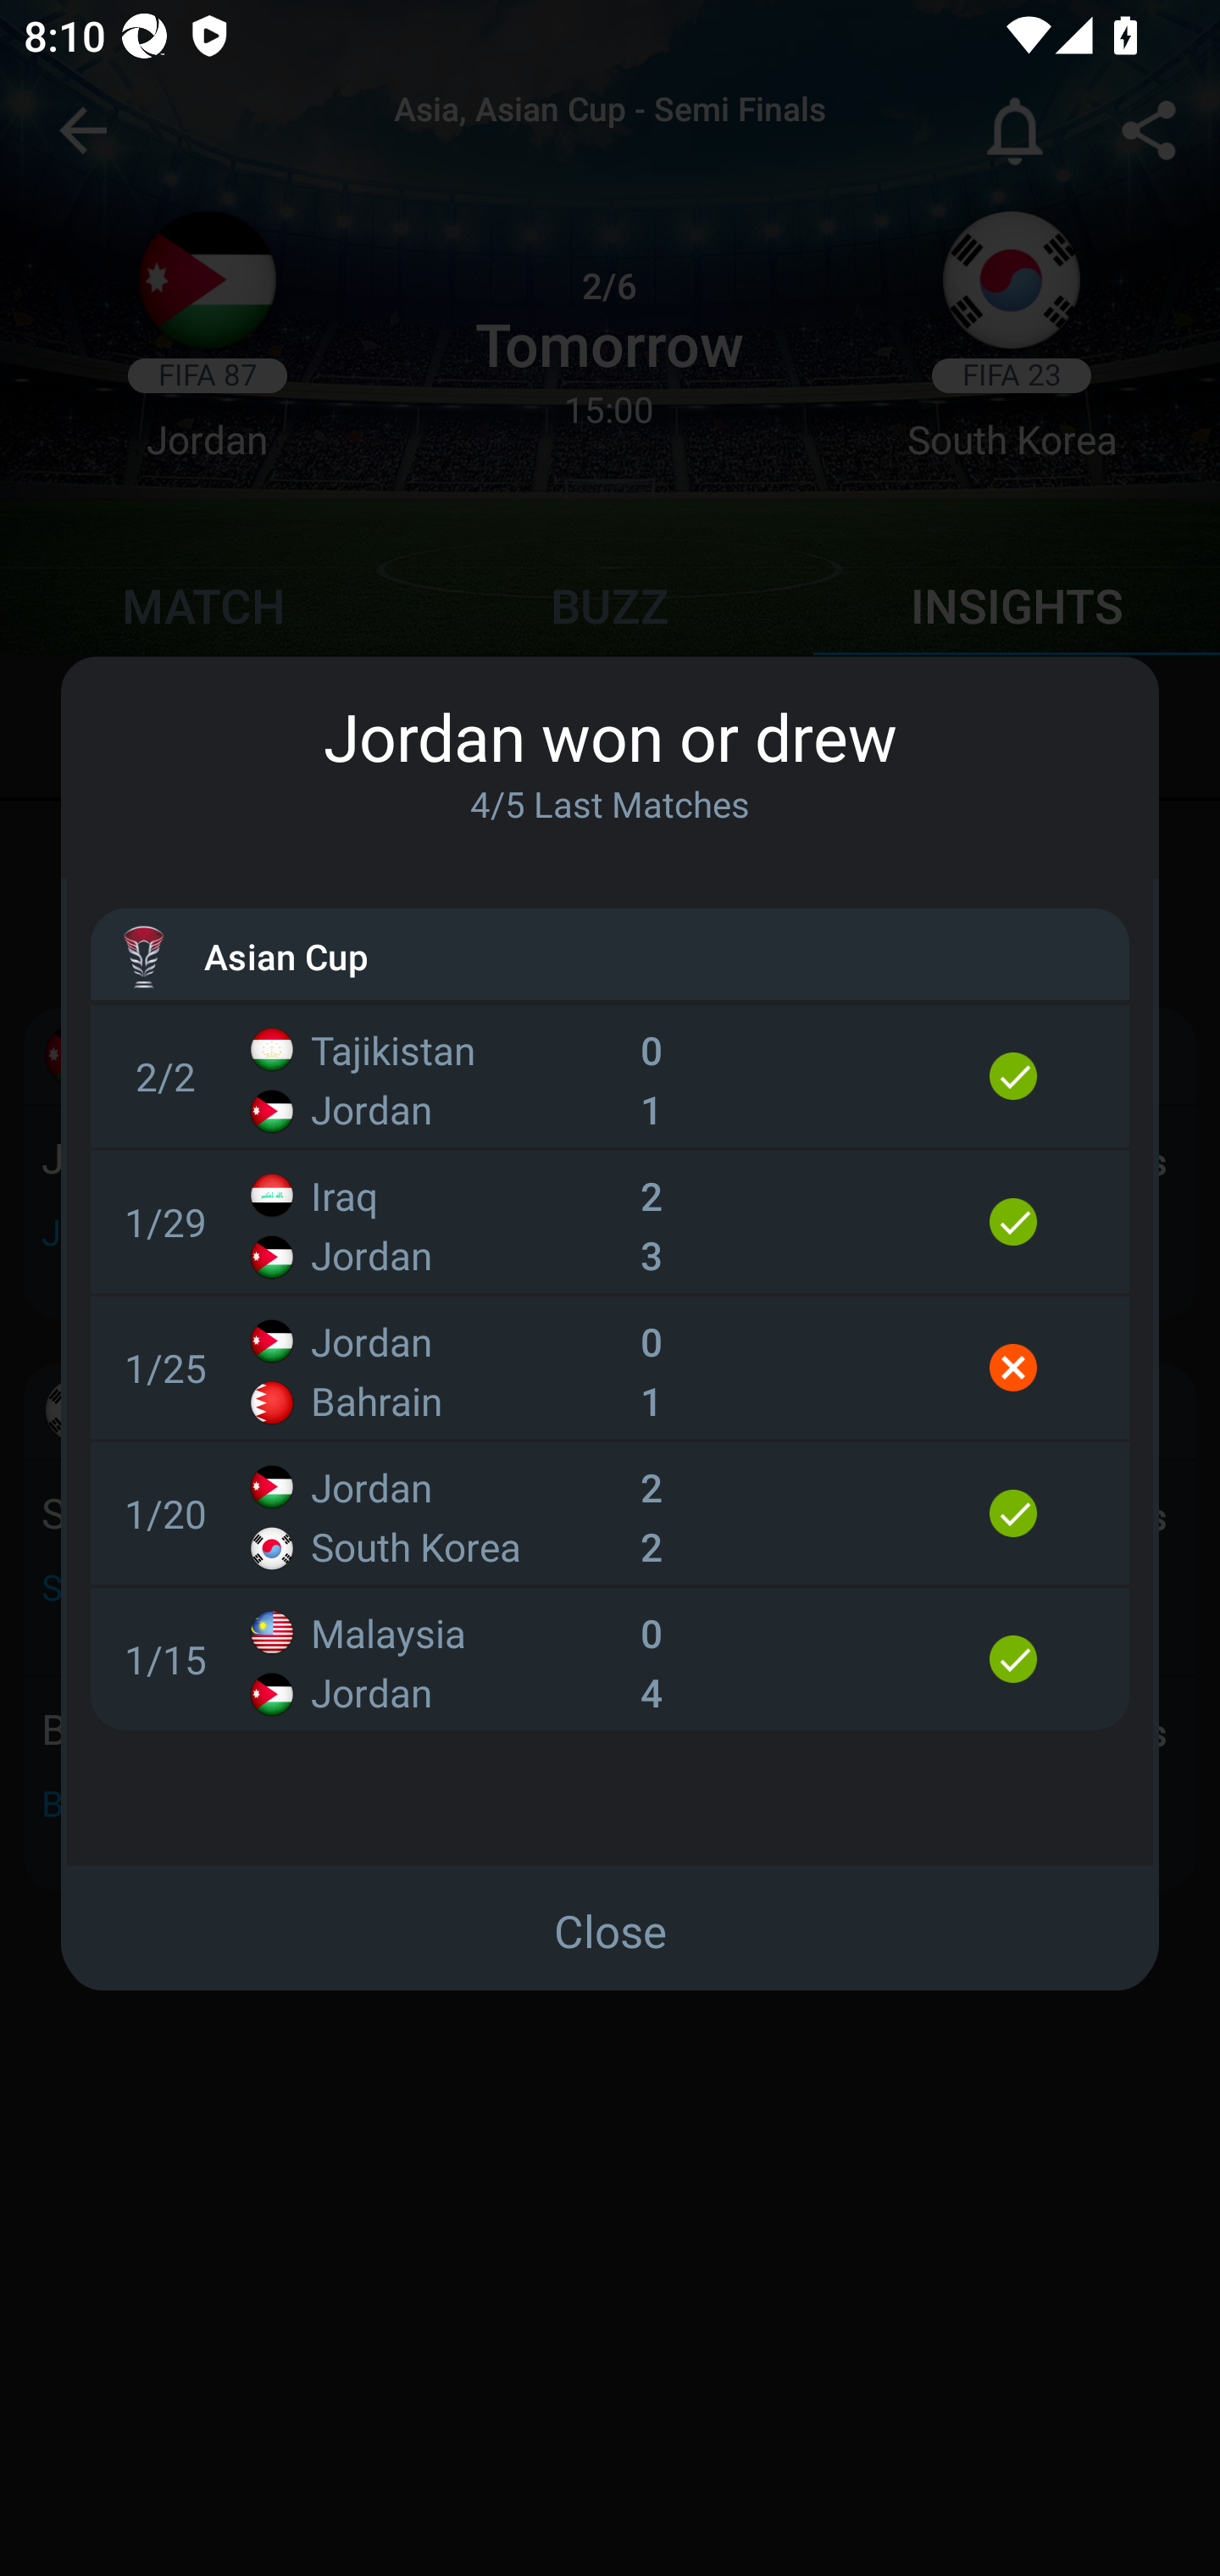 The height and width of the screenshot is (2576, 1220). I want to click on 1/20 Jordan 2 South Korea 2, so click(610, 1513).